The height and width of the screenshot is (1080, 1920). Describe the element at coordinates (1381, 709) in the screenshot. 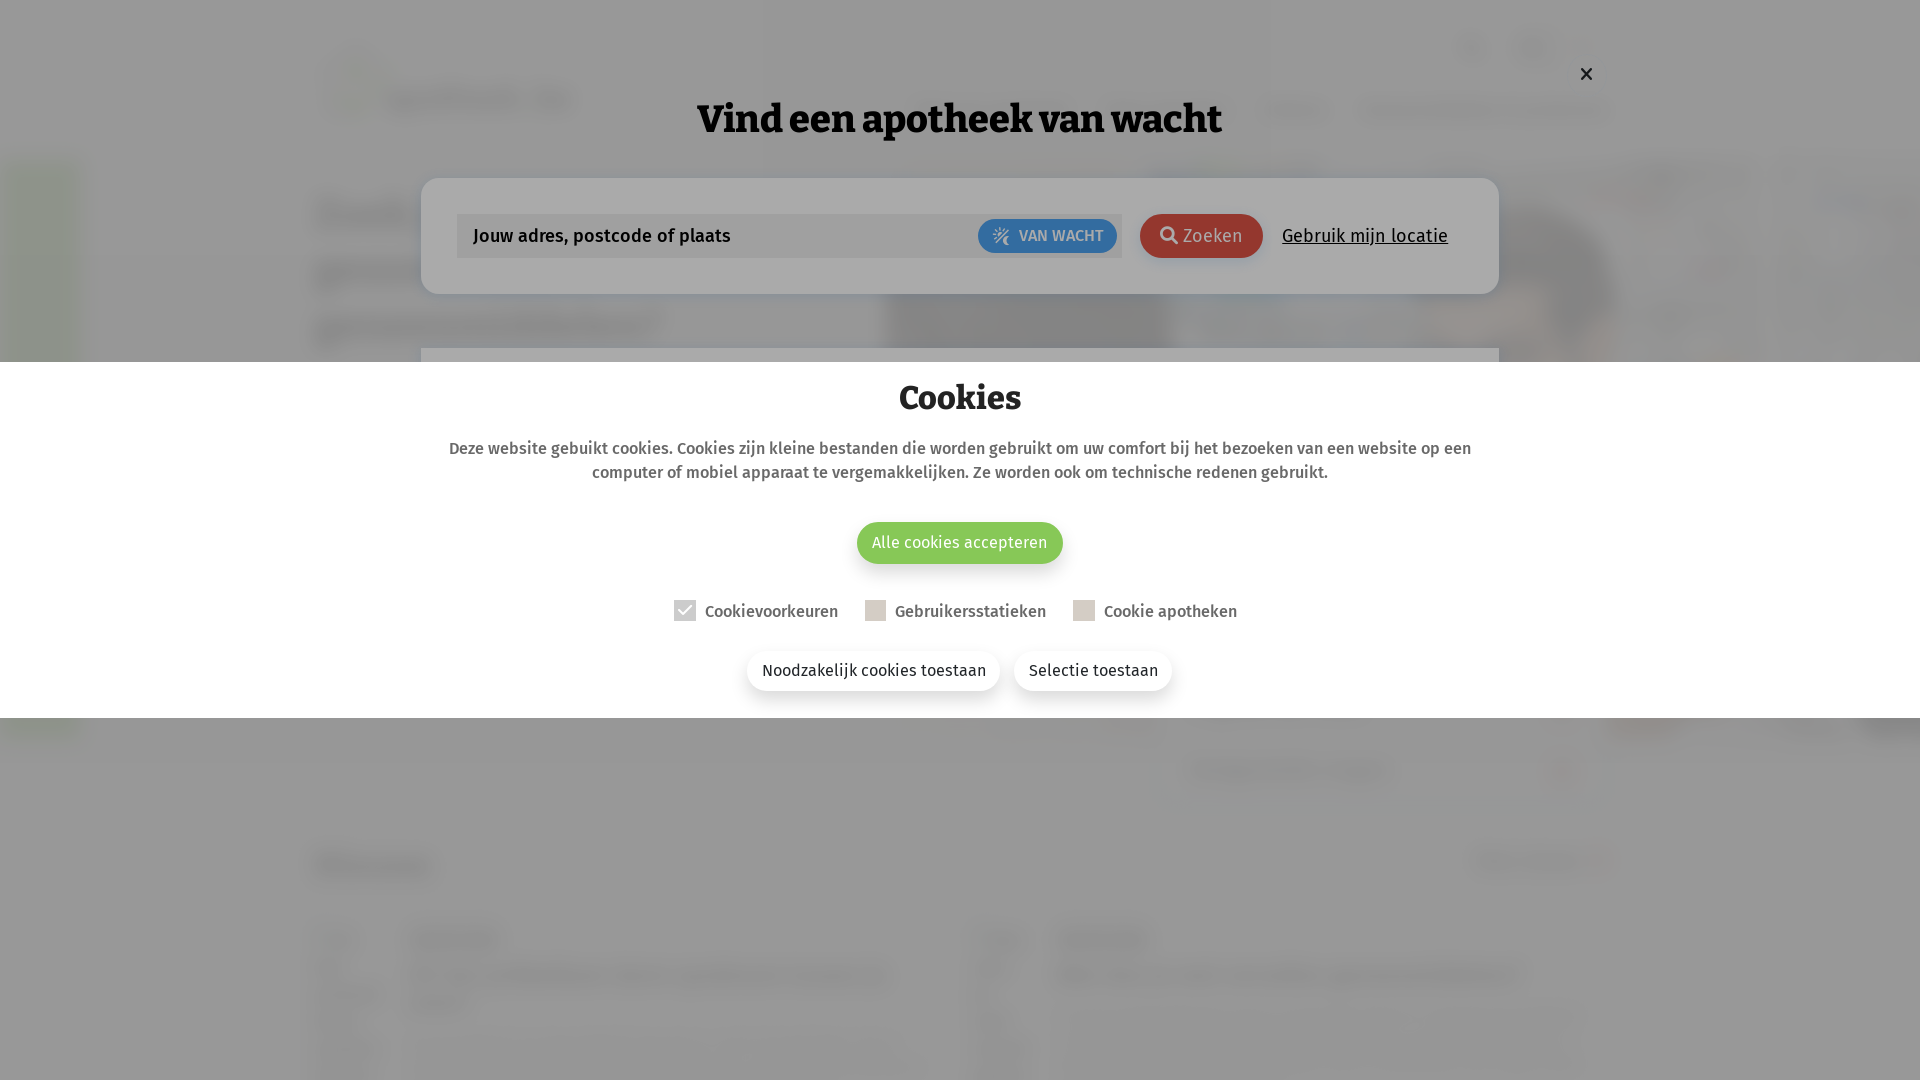

I see `In geval van nood` at that location.